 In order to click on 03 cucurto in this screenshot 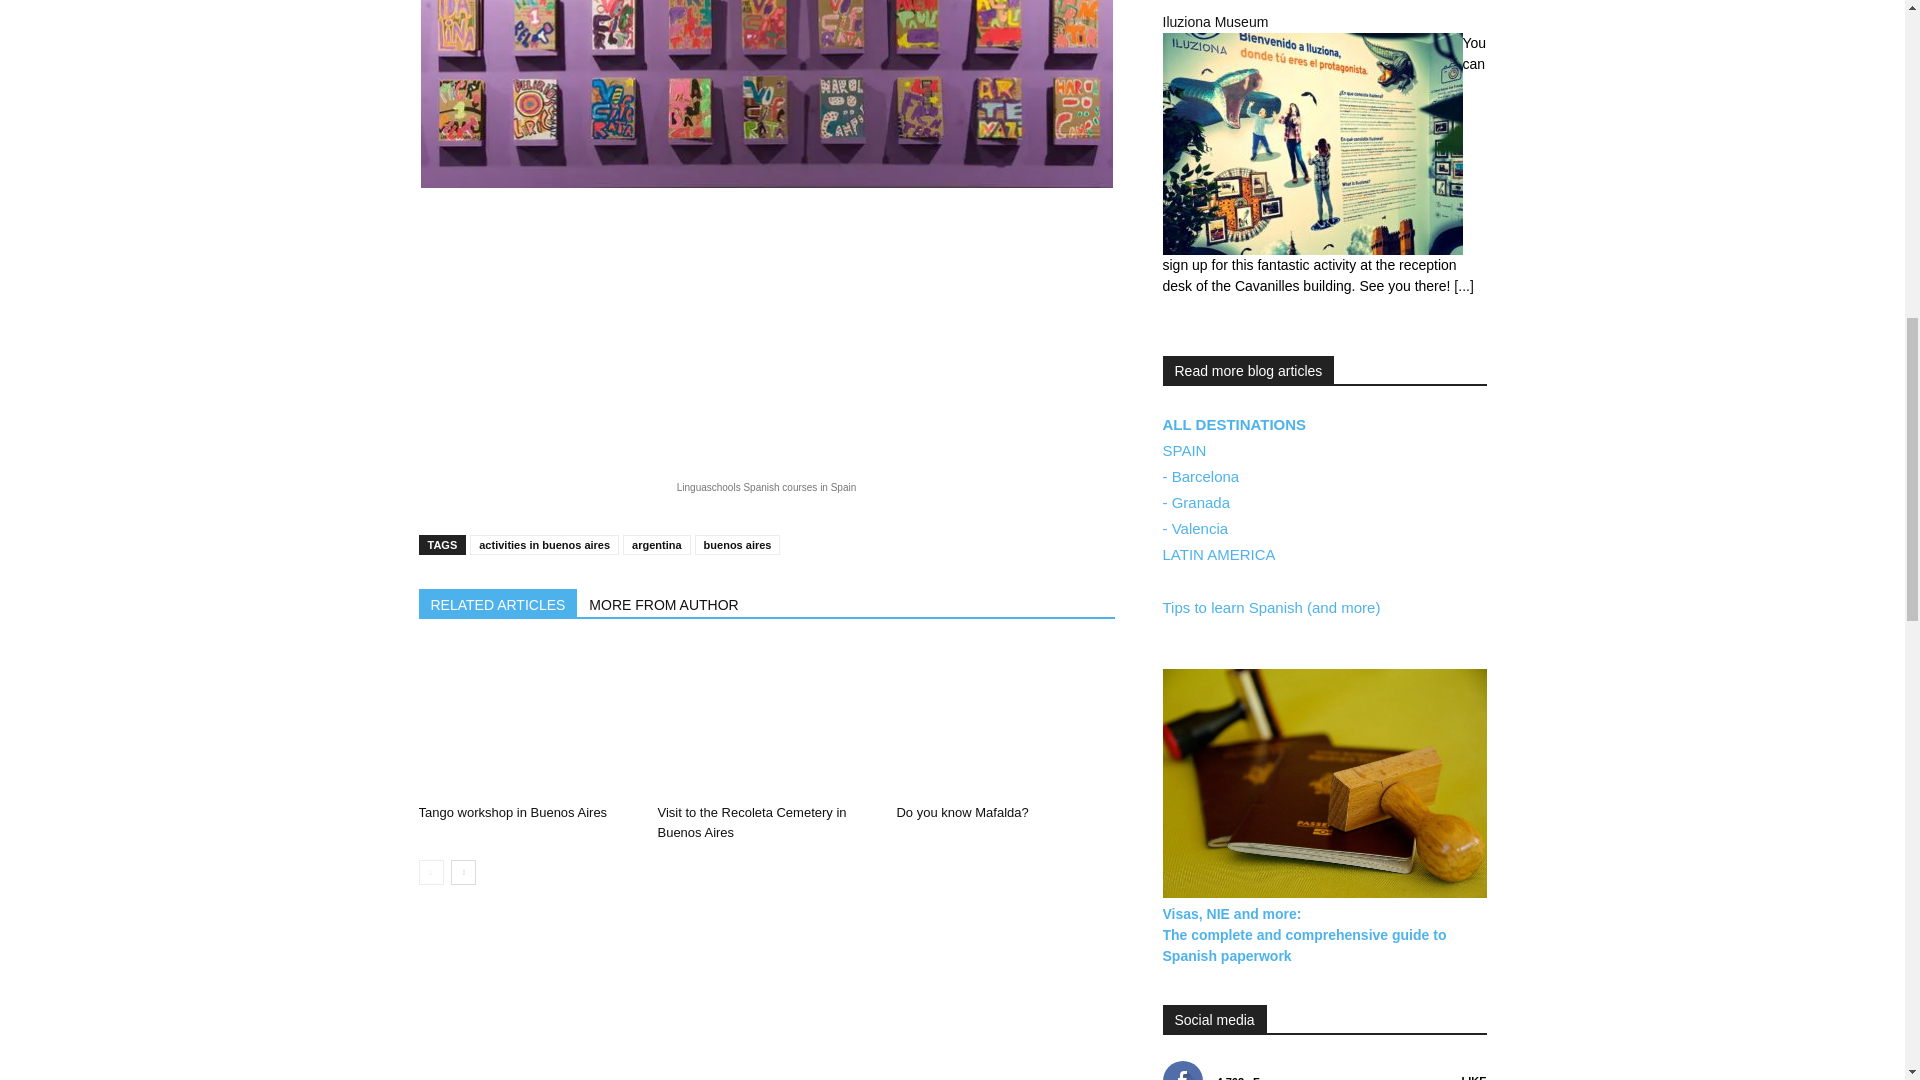, I will do `click(552, 323)`.